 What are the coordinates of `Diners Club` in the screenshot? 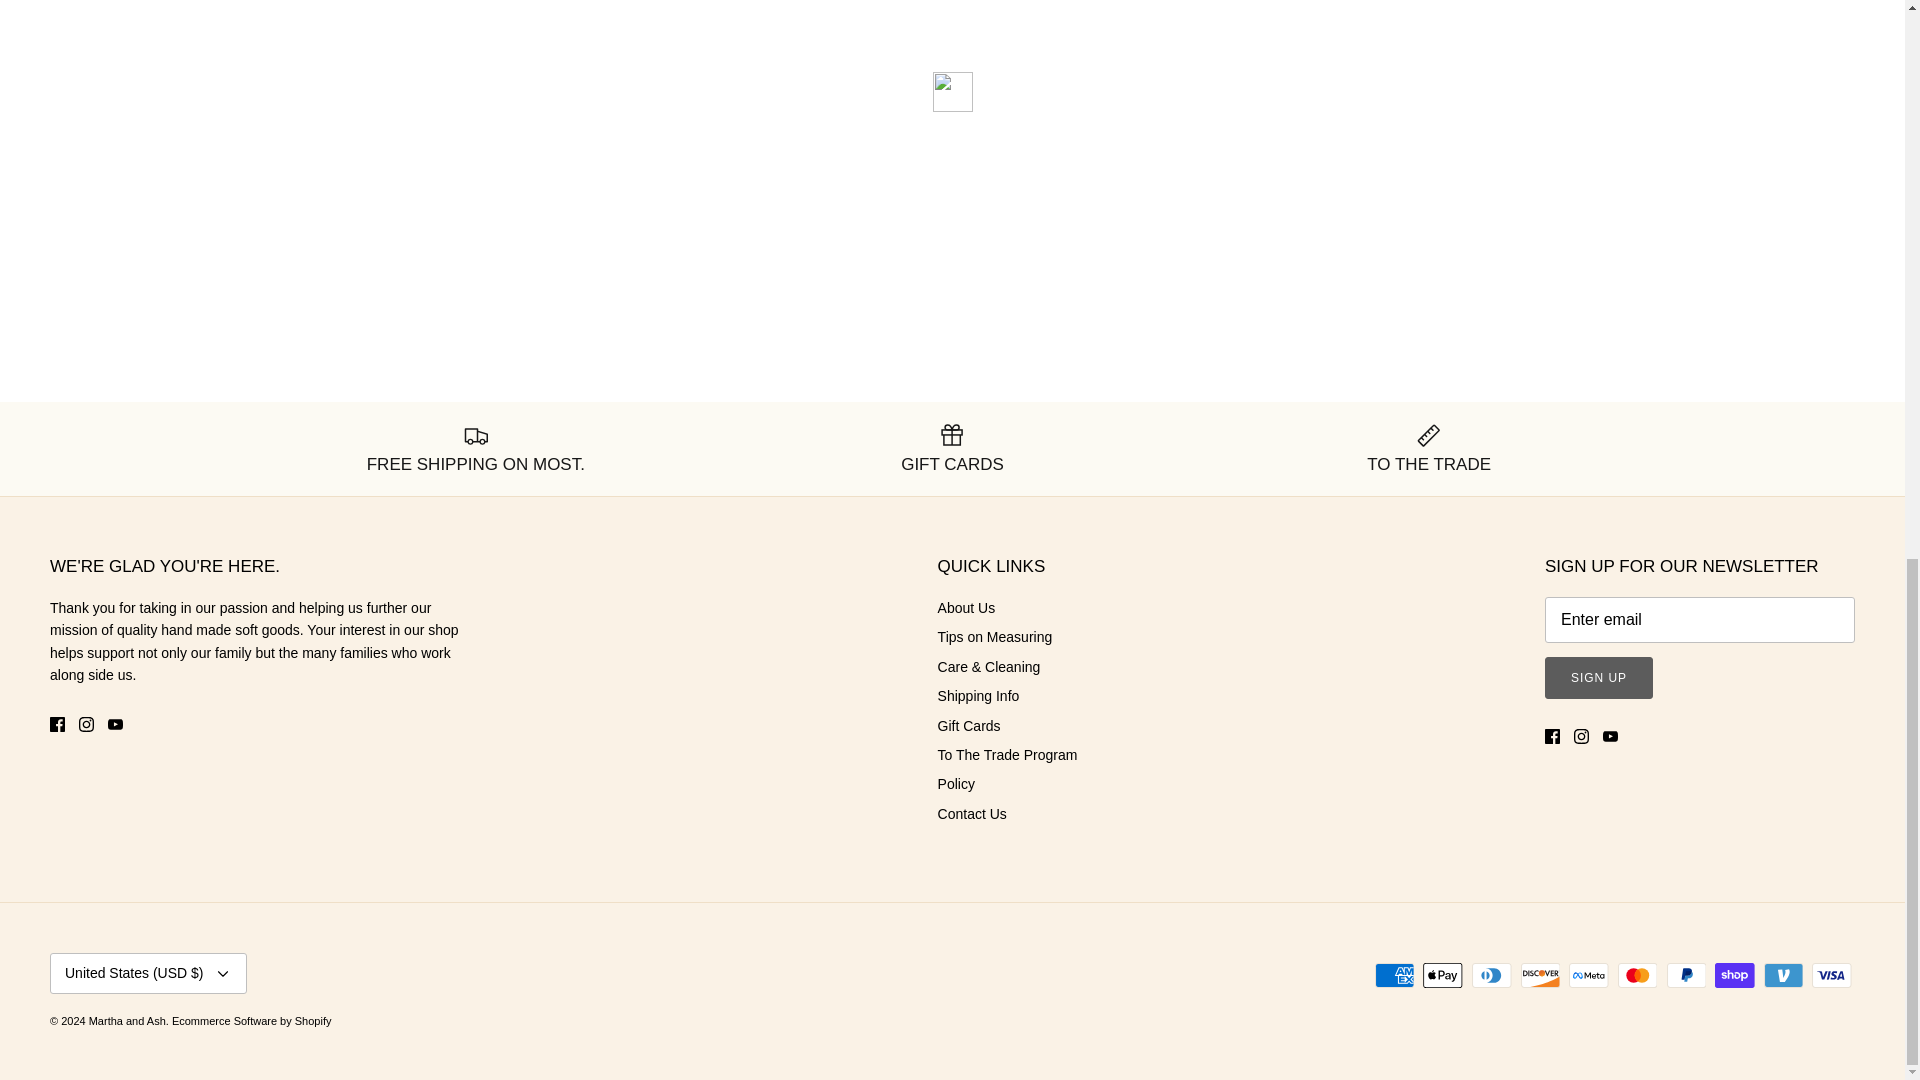 It's located at (1492, 976).